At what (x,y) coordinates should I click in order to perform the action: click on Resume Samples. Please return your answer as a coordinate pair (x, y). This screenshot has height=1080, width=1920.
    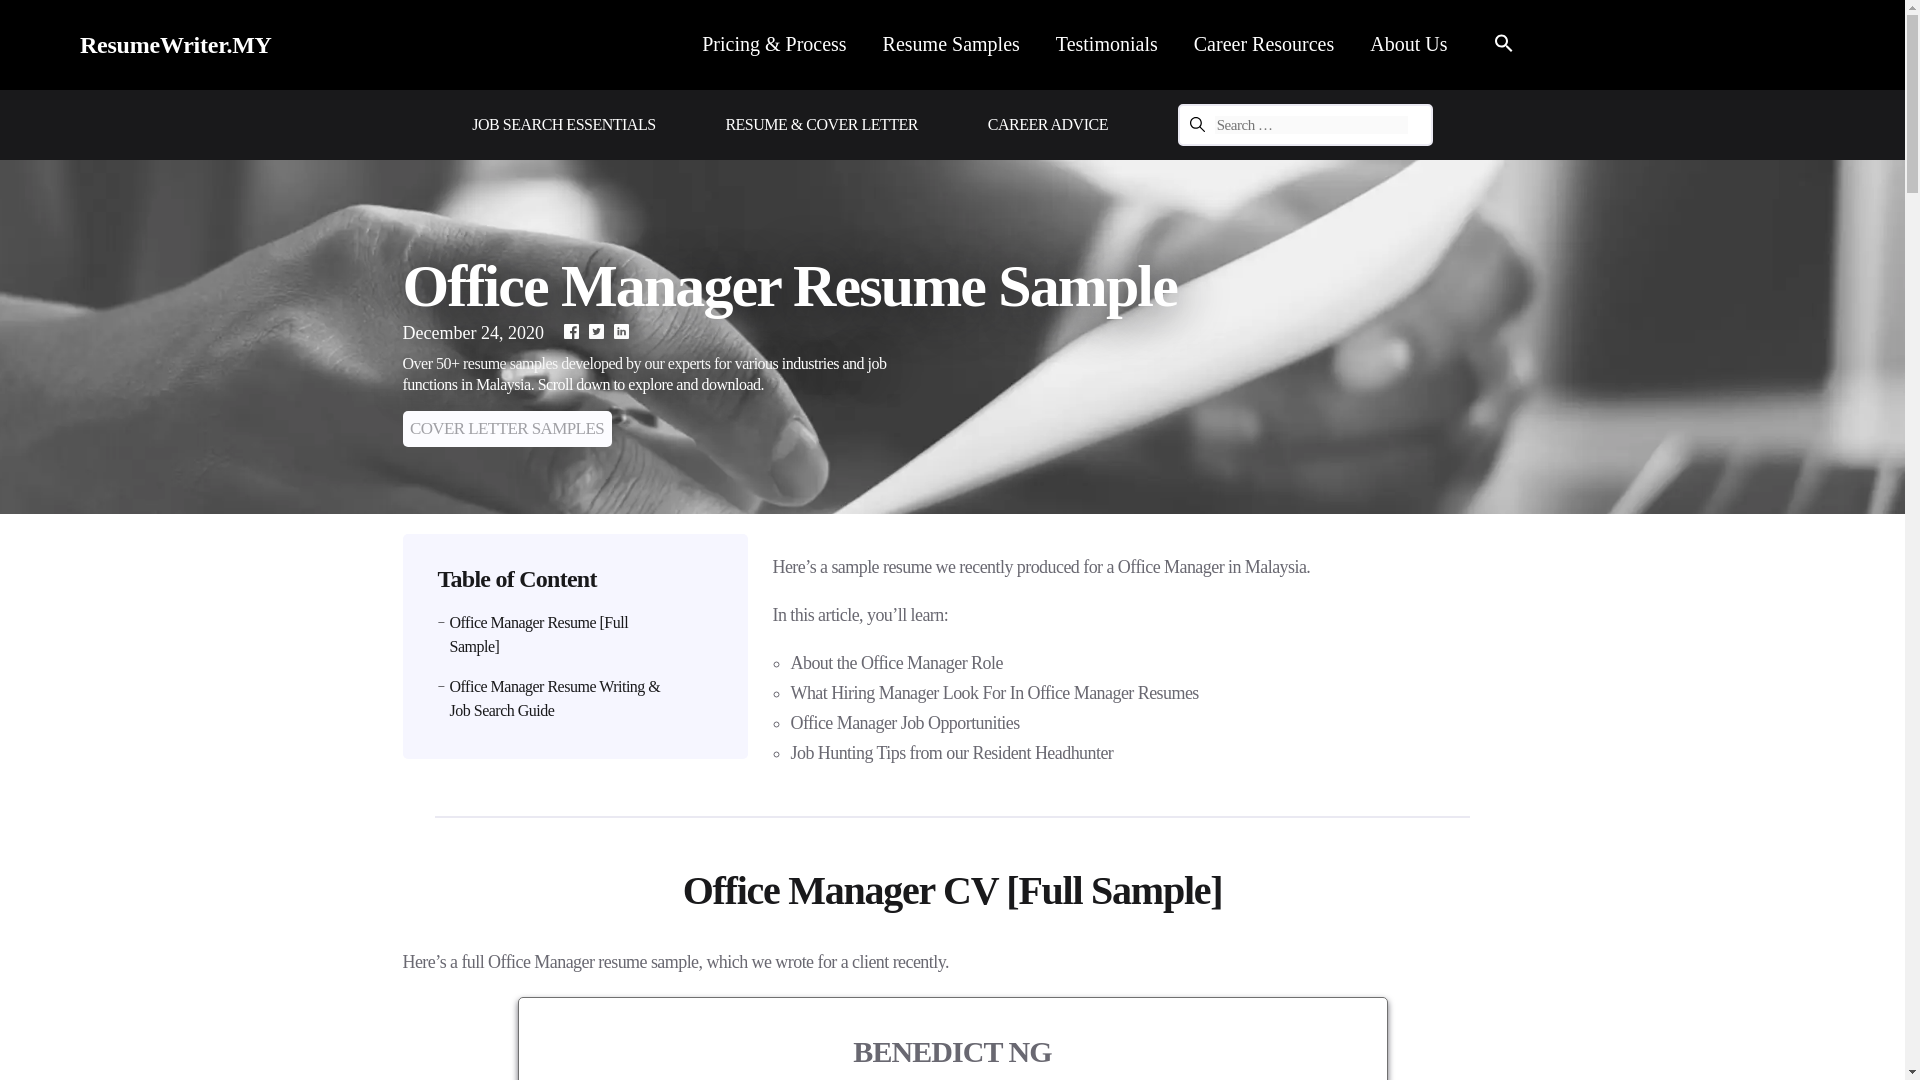
    Looking at the image, I should click on (951, 43).